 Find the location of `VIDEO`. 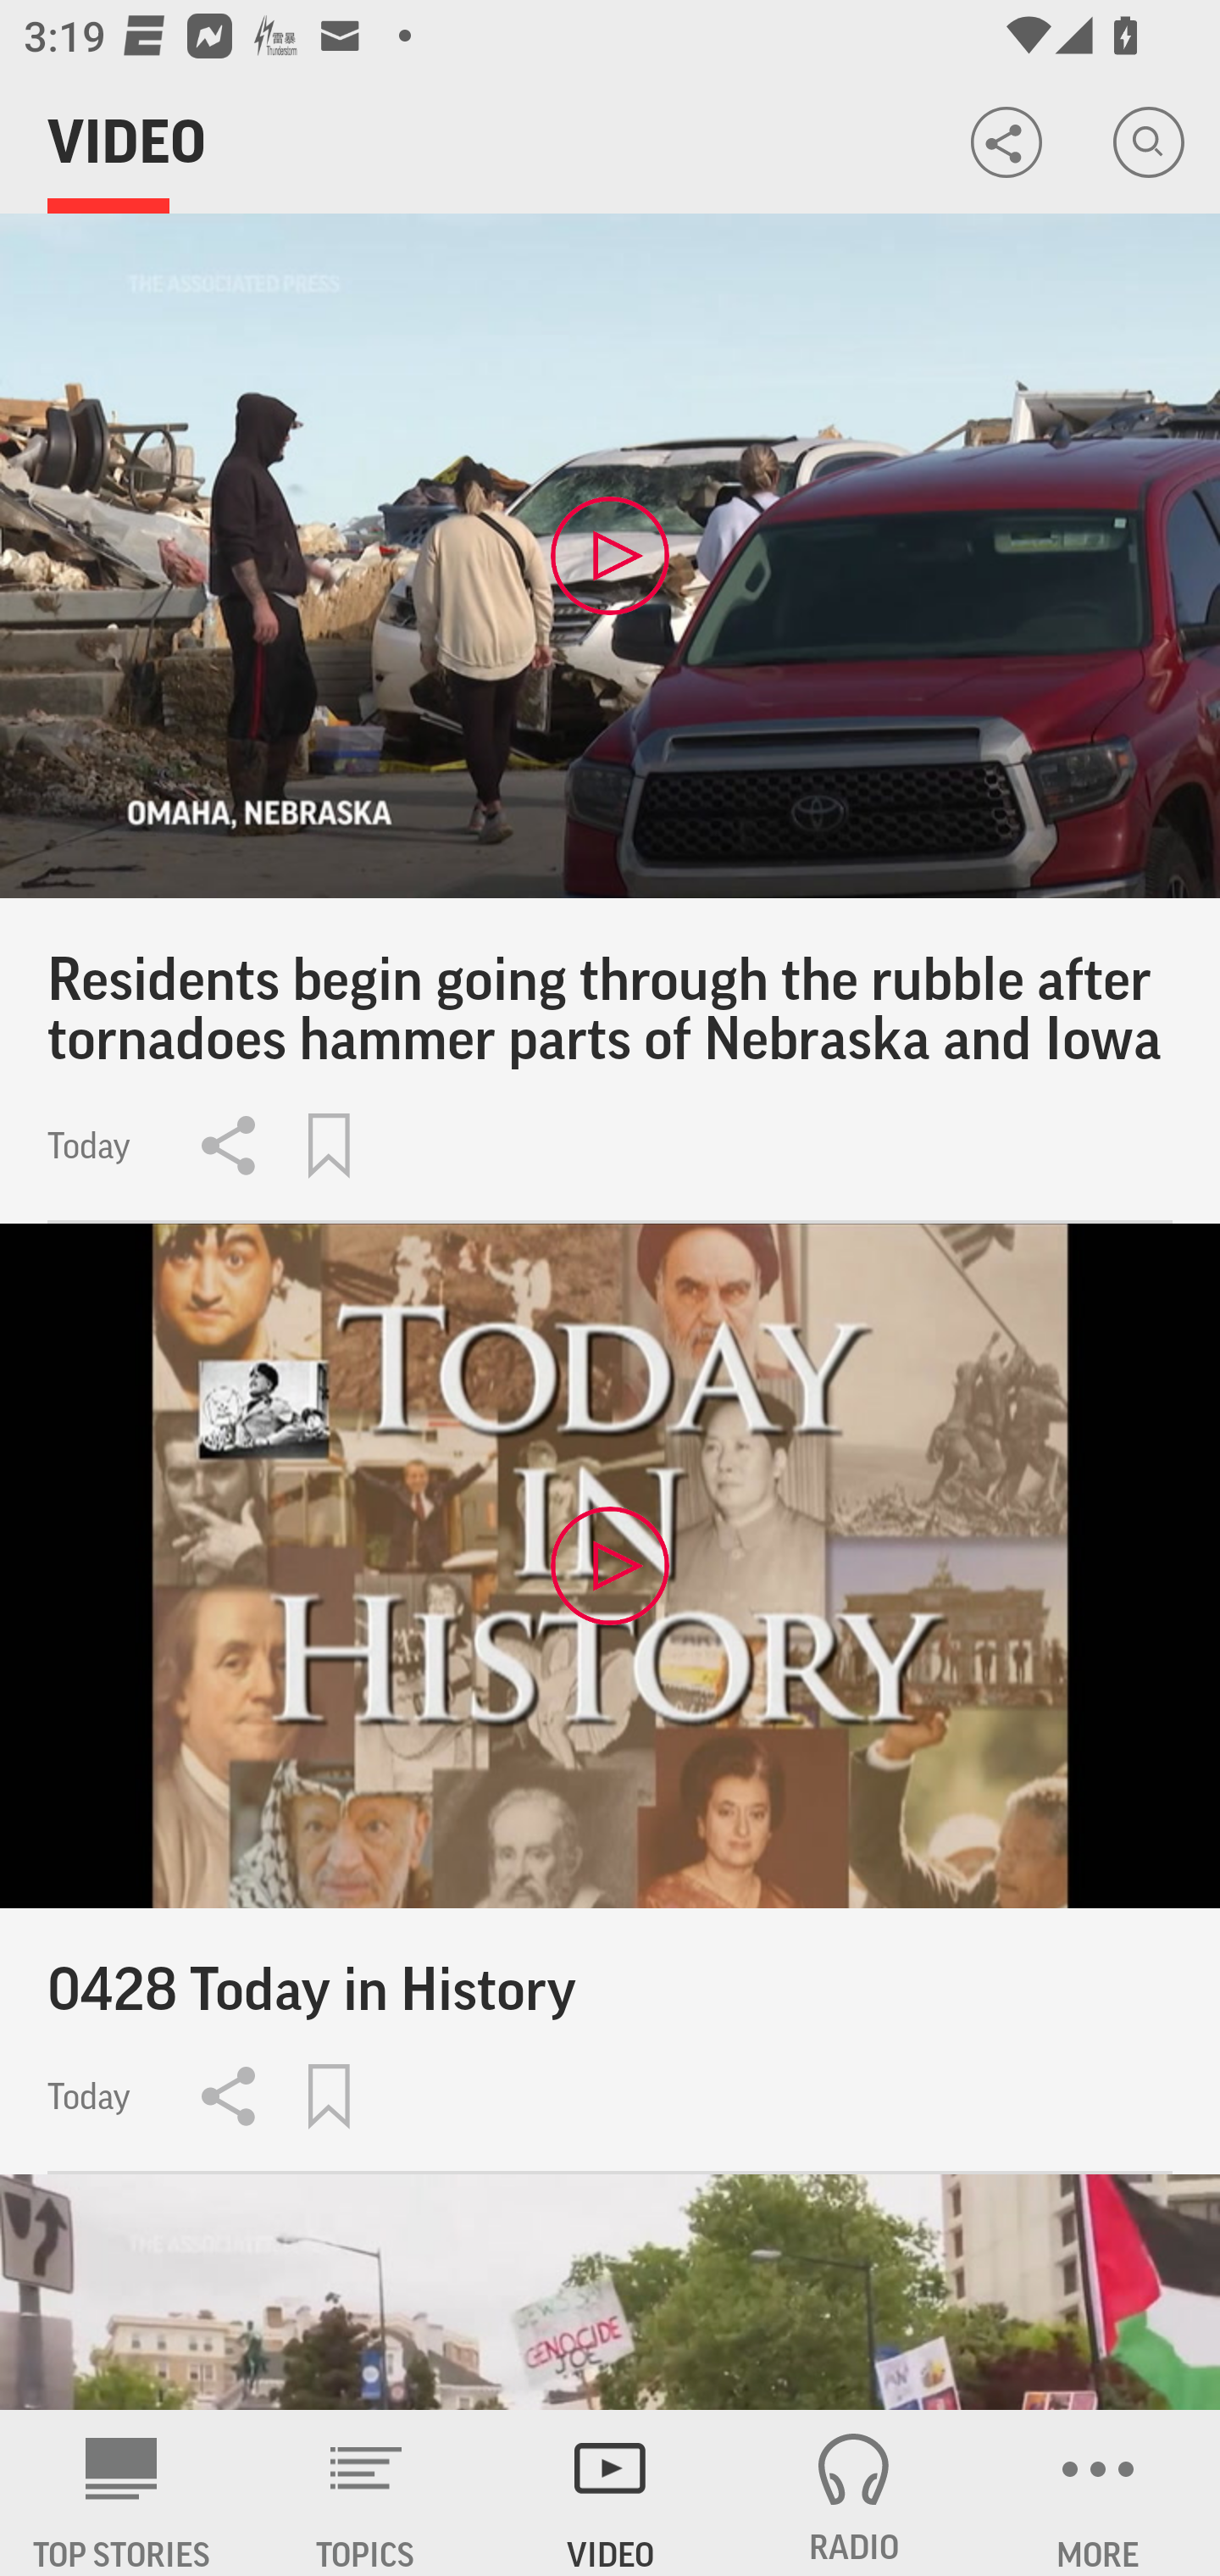

VIDEO is located at coordinates (610, 2493).